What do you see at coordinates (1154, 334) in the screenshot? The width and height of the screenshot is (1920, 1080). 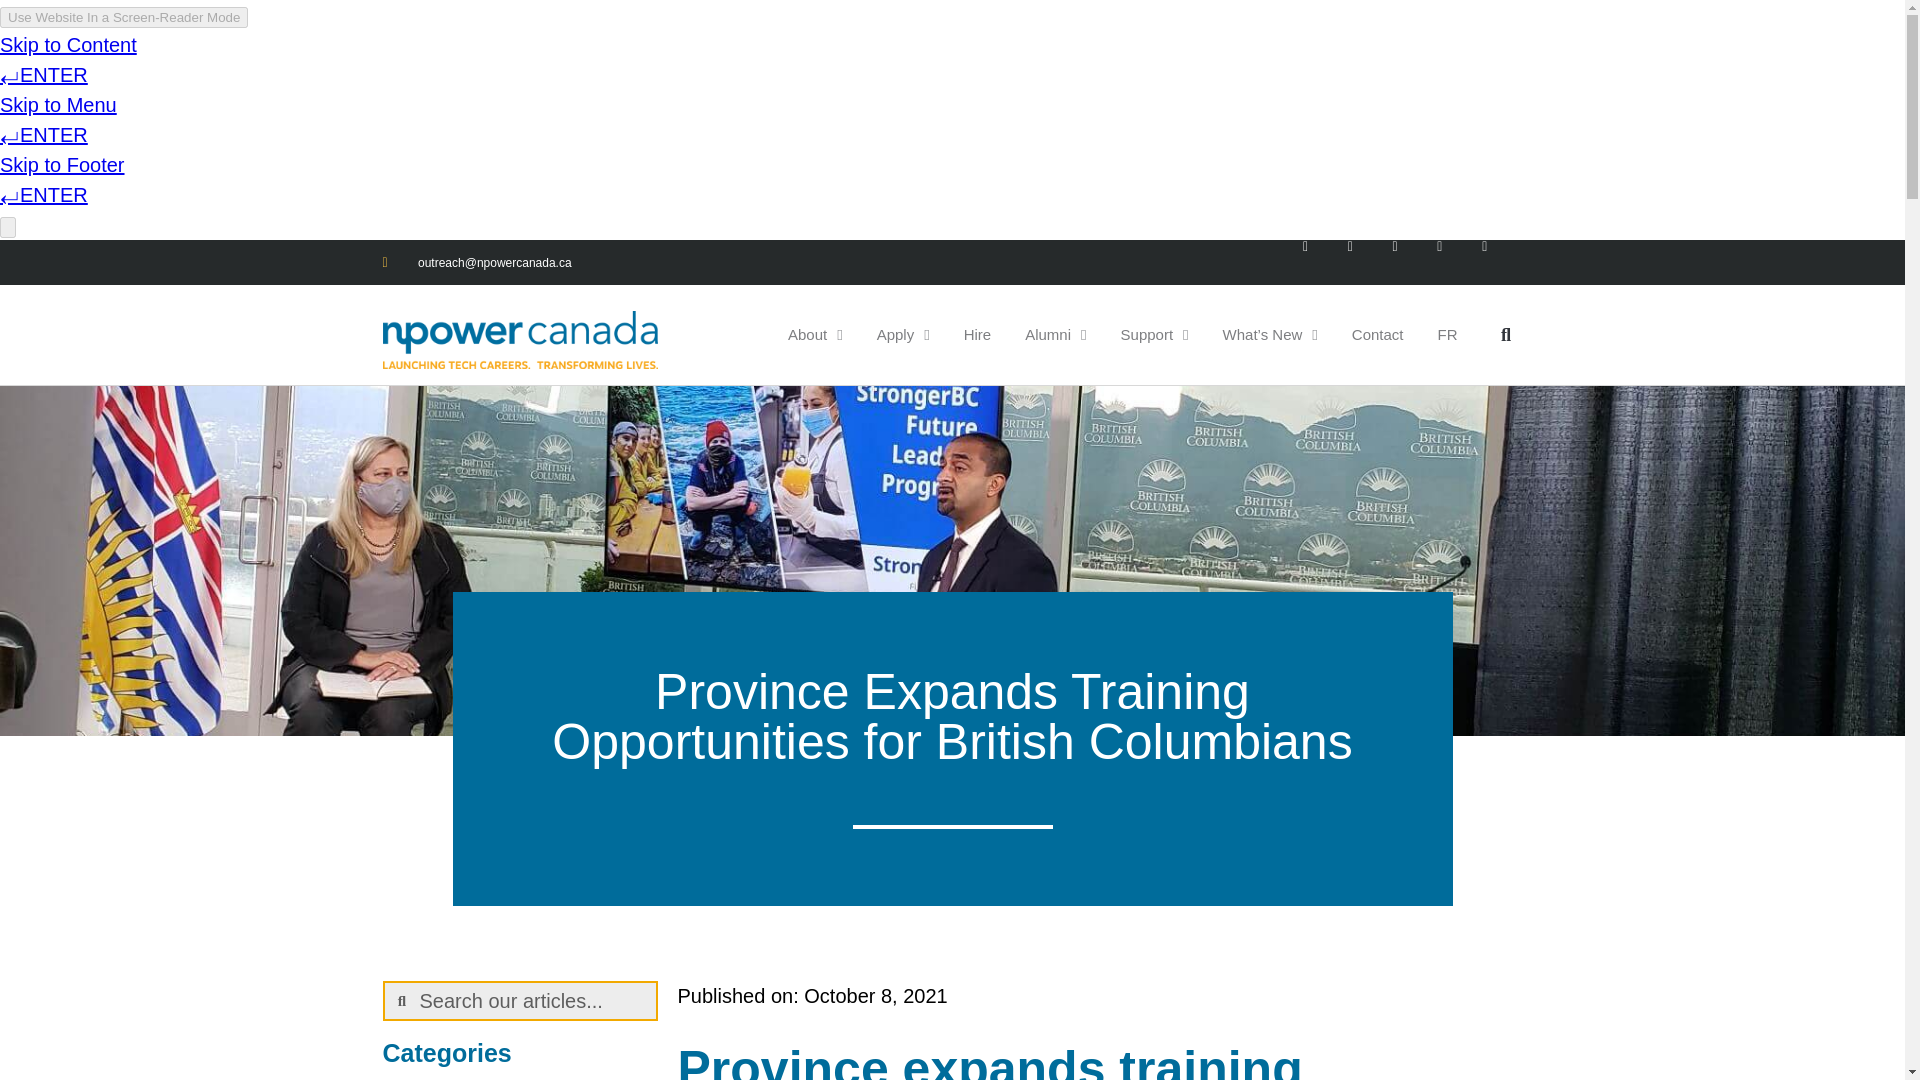 I see `Support` at bounding box center [1154, 334].